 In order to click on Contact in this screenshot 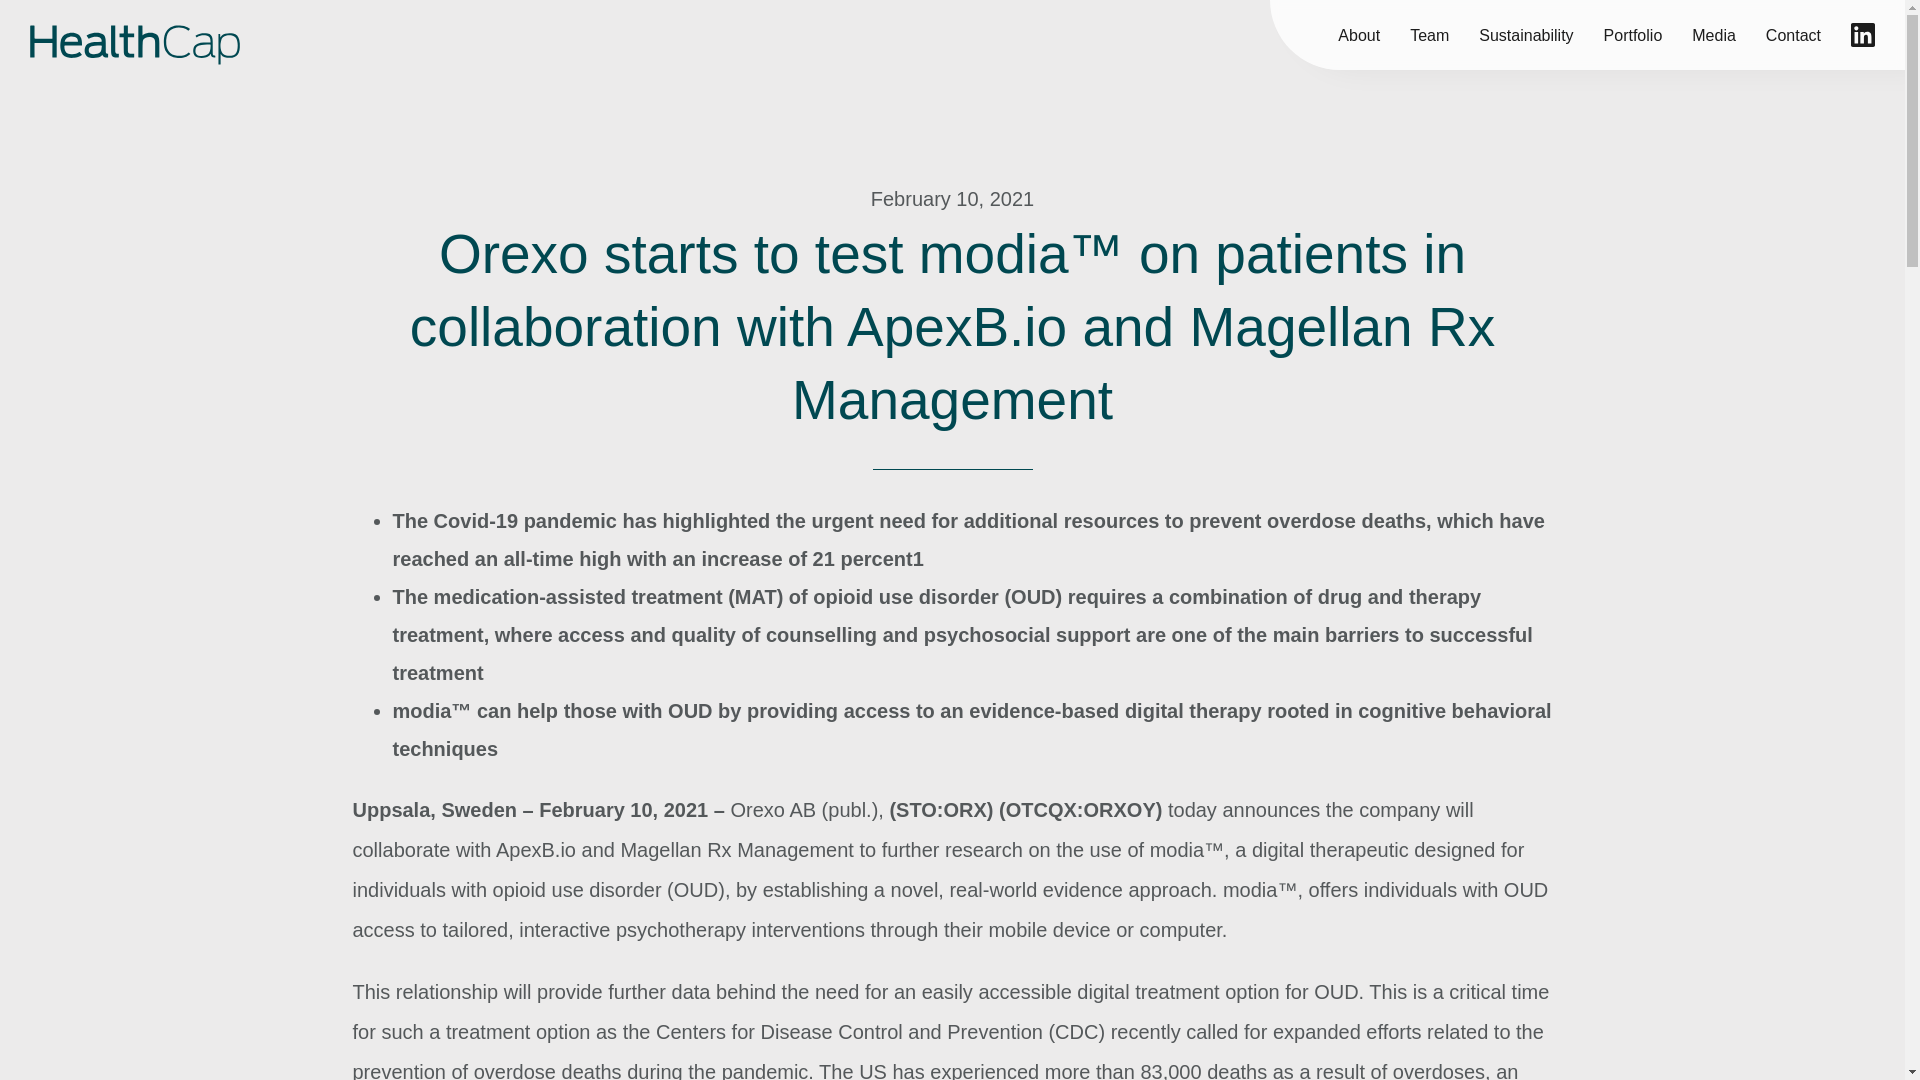, I will do `click(1793, 34)`.